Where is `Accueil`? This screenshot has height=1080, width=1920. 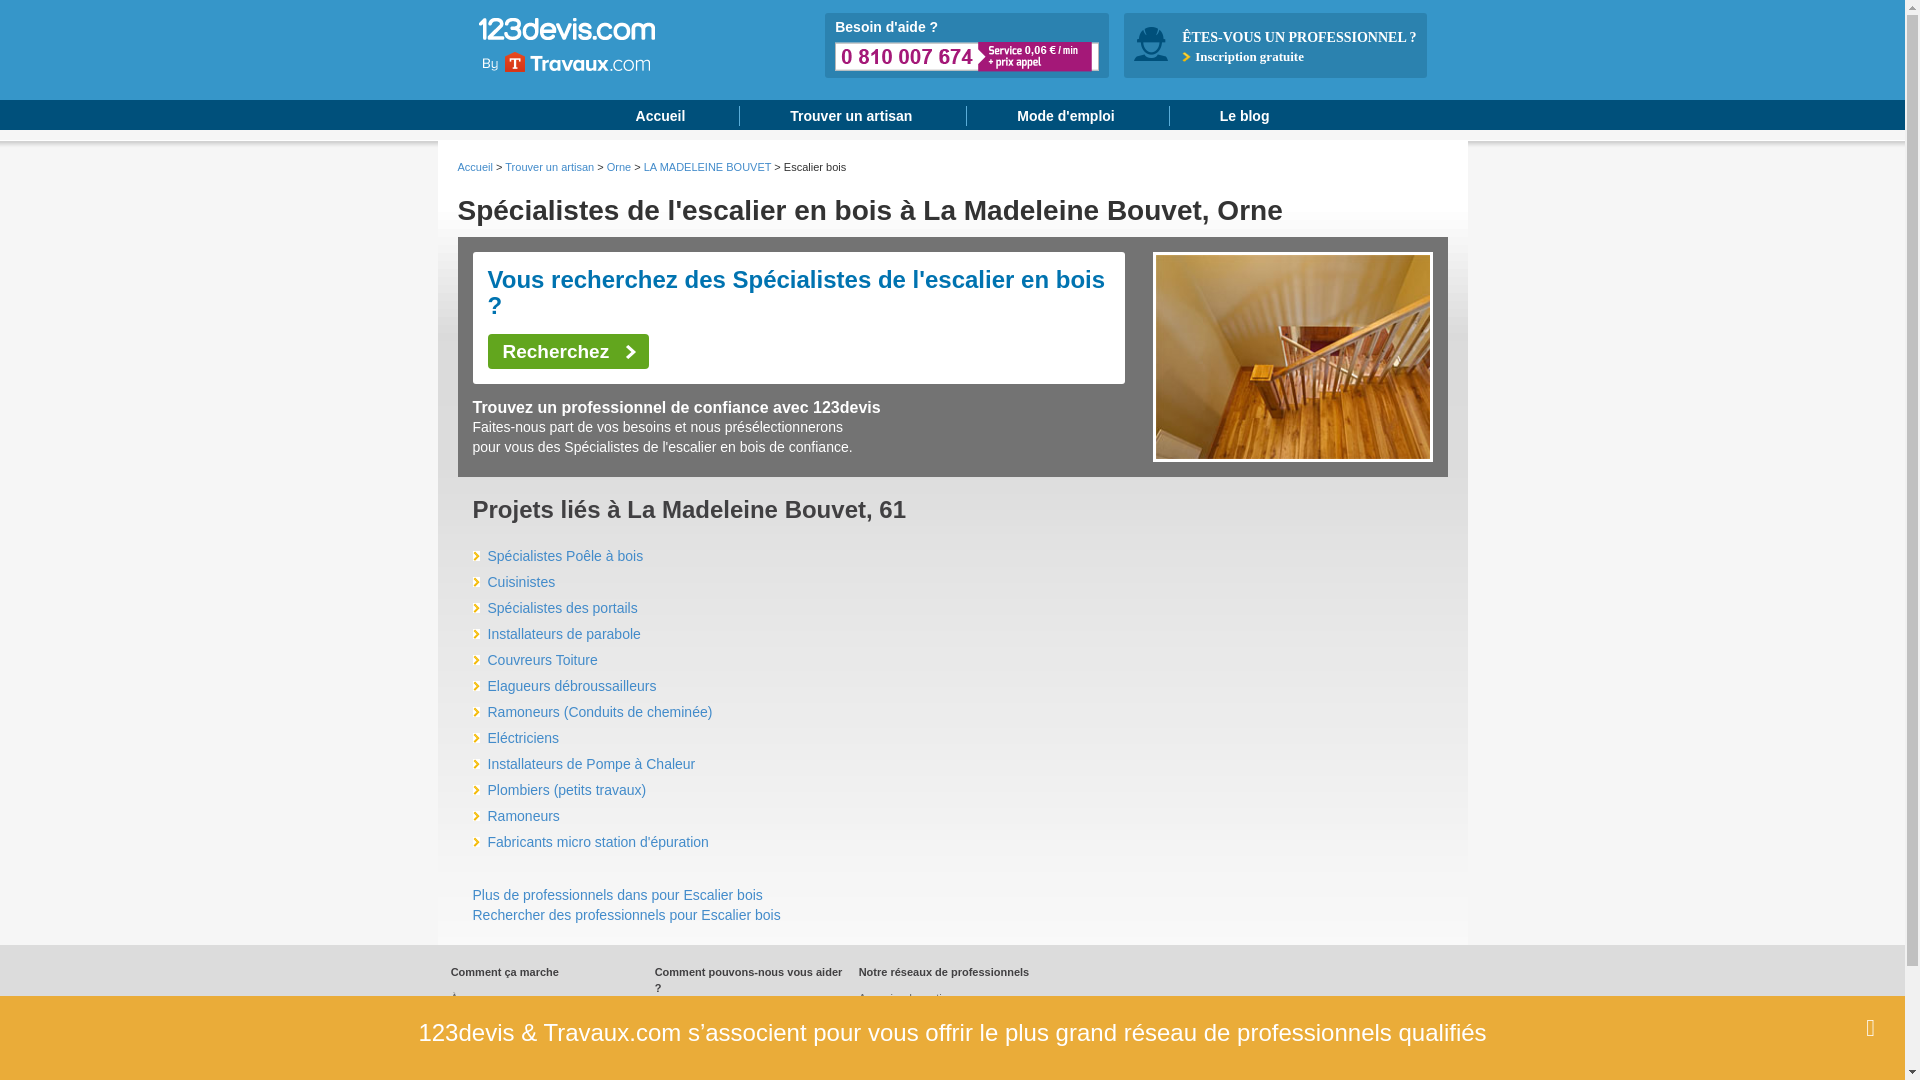 Accueil is located at coordinates (476, 167).